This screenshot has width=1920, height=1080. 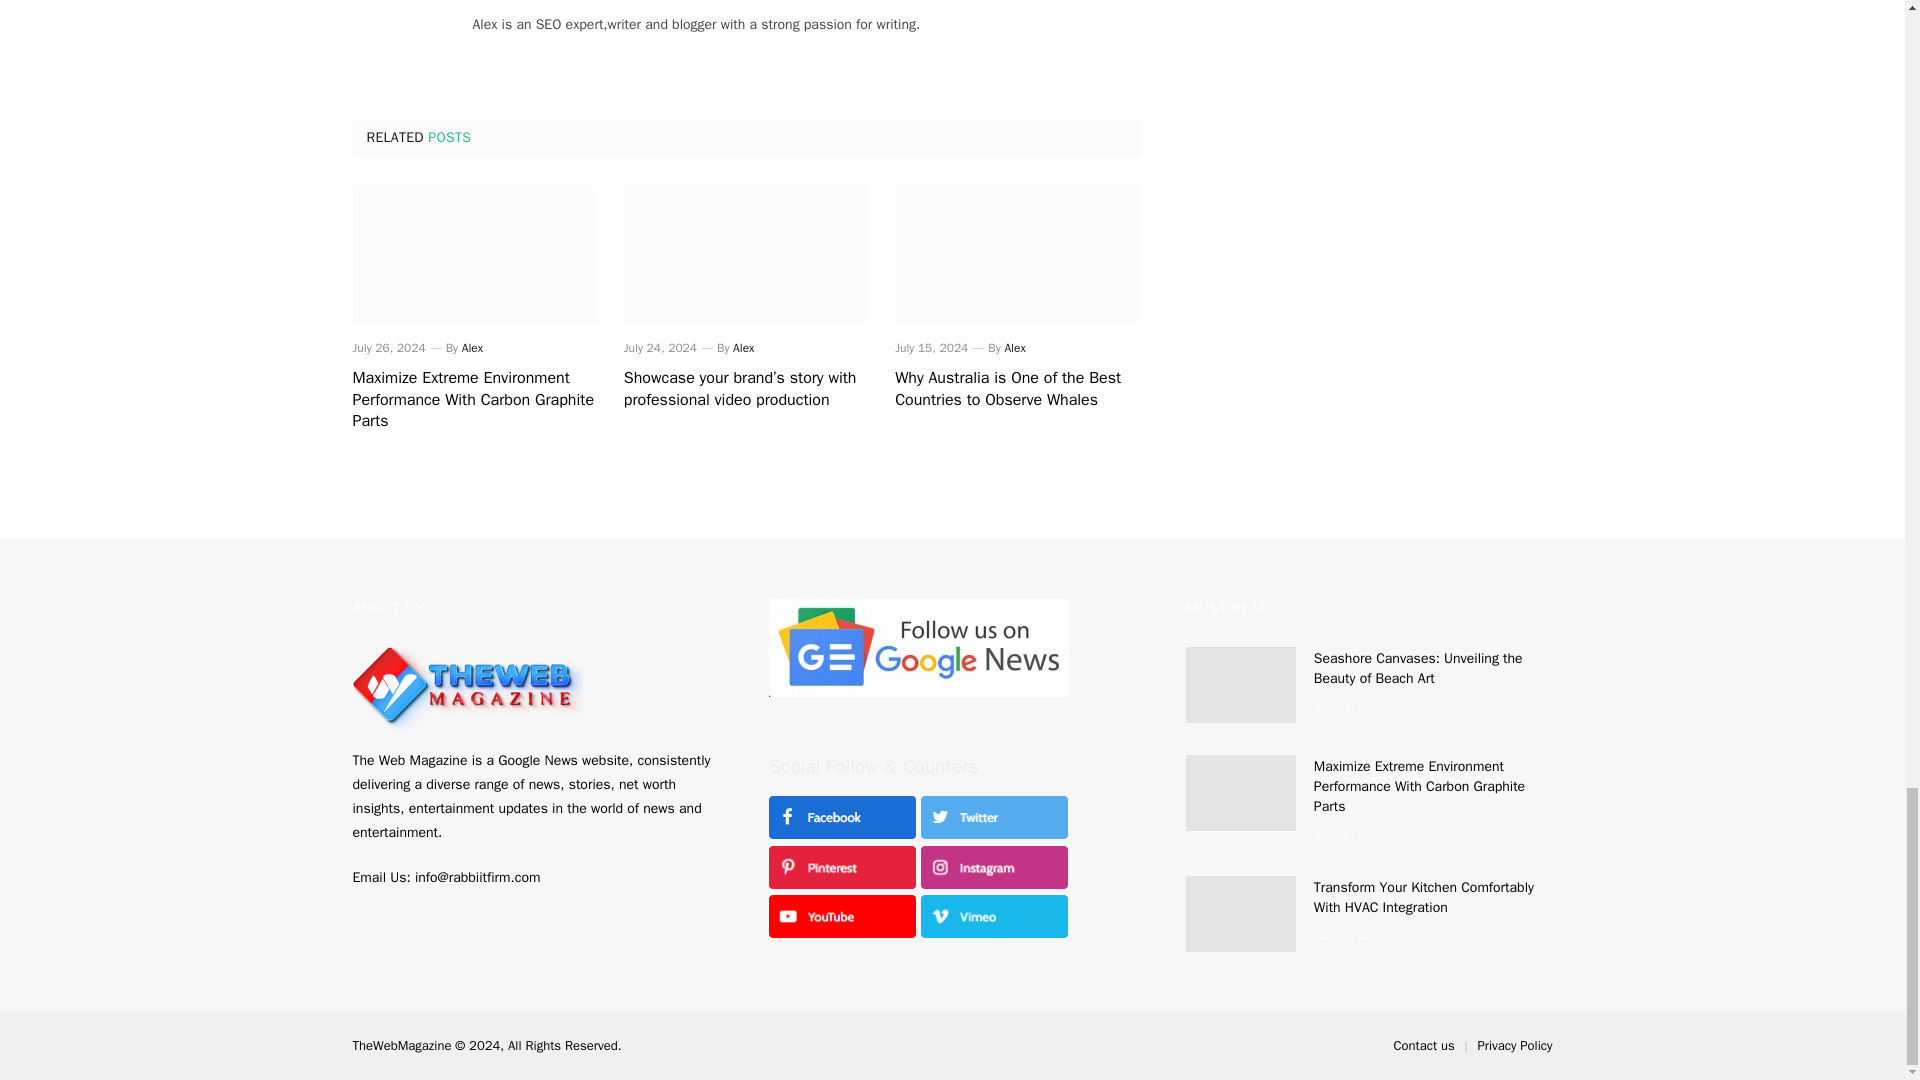 What do you see at coordinates (744, 348) in the screenshot?
I see `Alex` at bounding box center [744, 348].